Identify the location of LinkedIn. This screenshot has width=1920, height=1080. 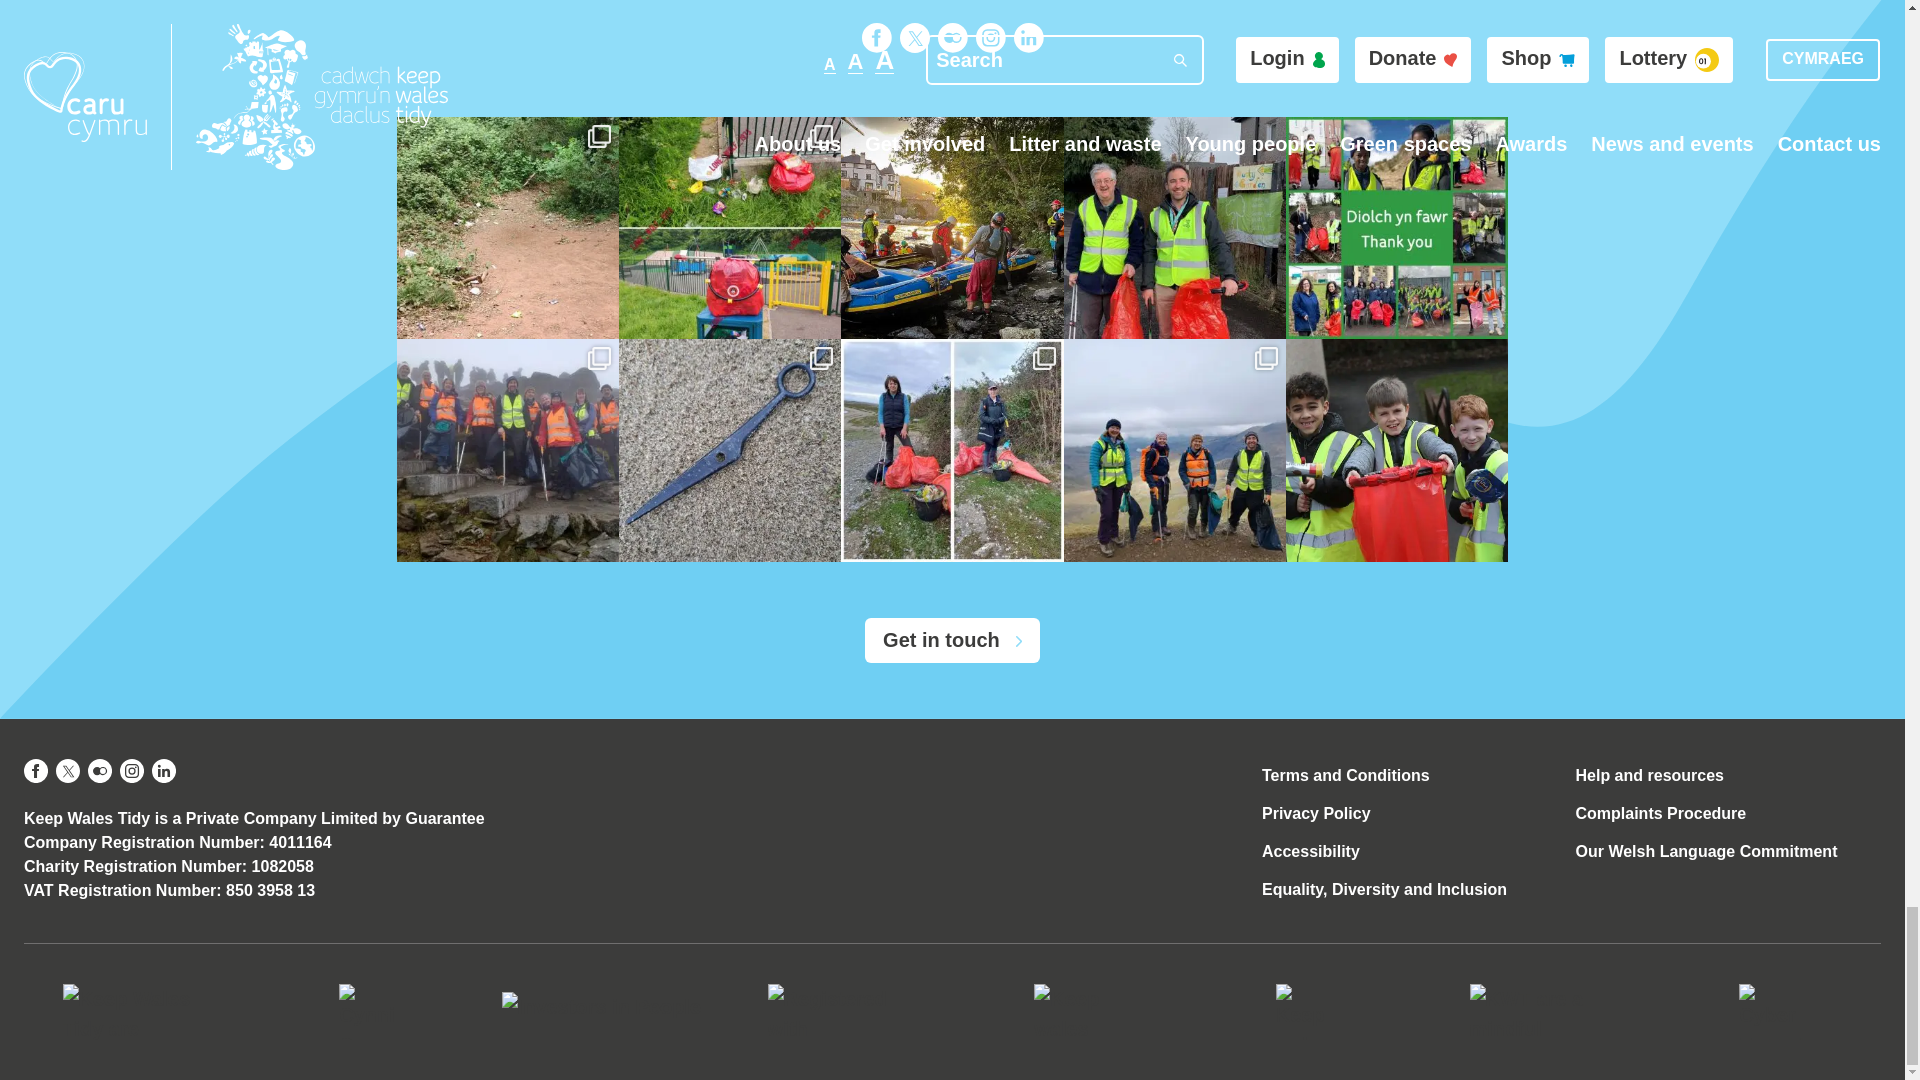
(164, 771).